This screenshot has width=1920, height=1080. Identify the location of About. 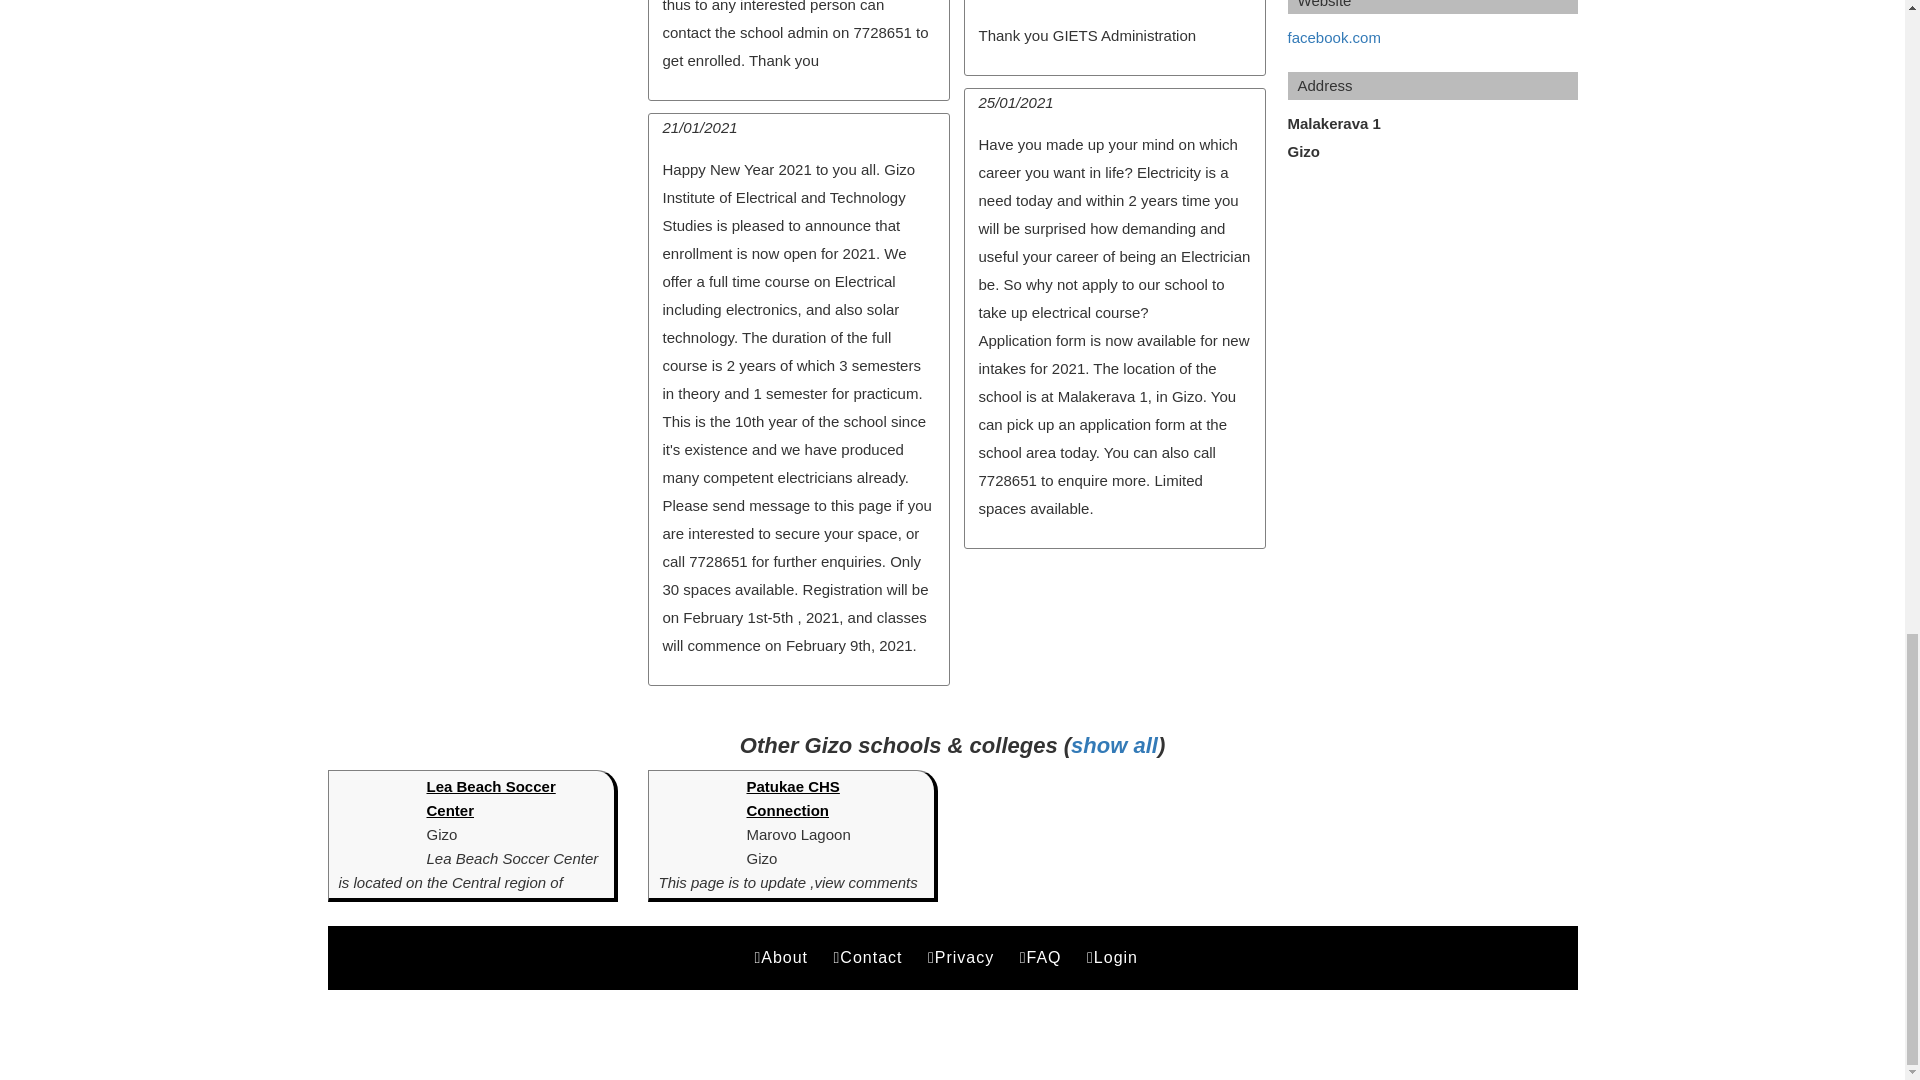
(784, 957).